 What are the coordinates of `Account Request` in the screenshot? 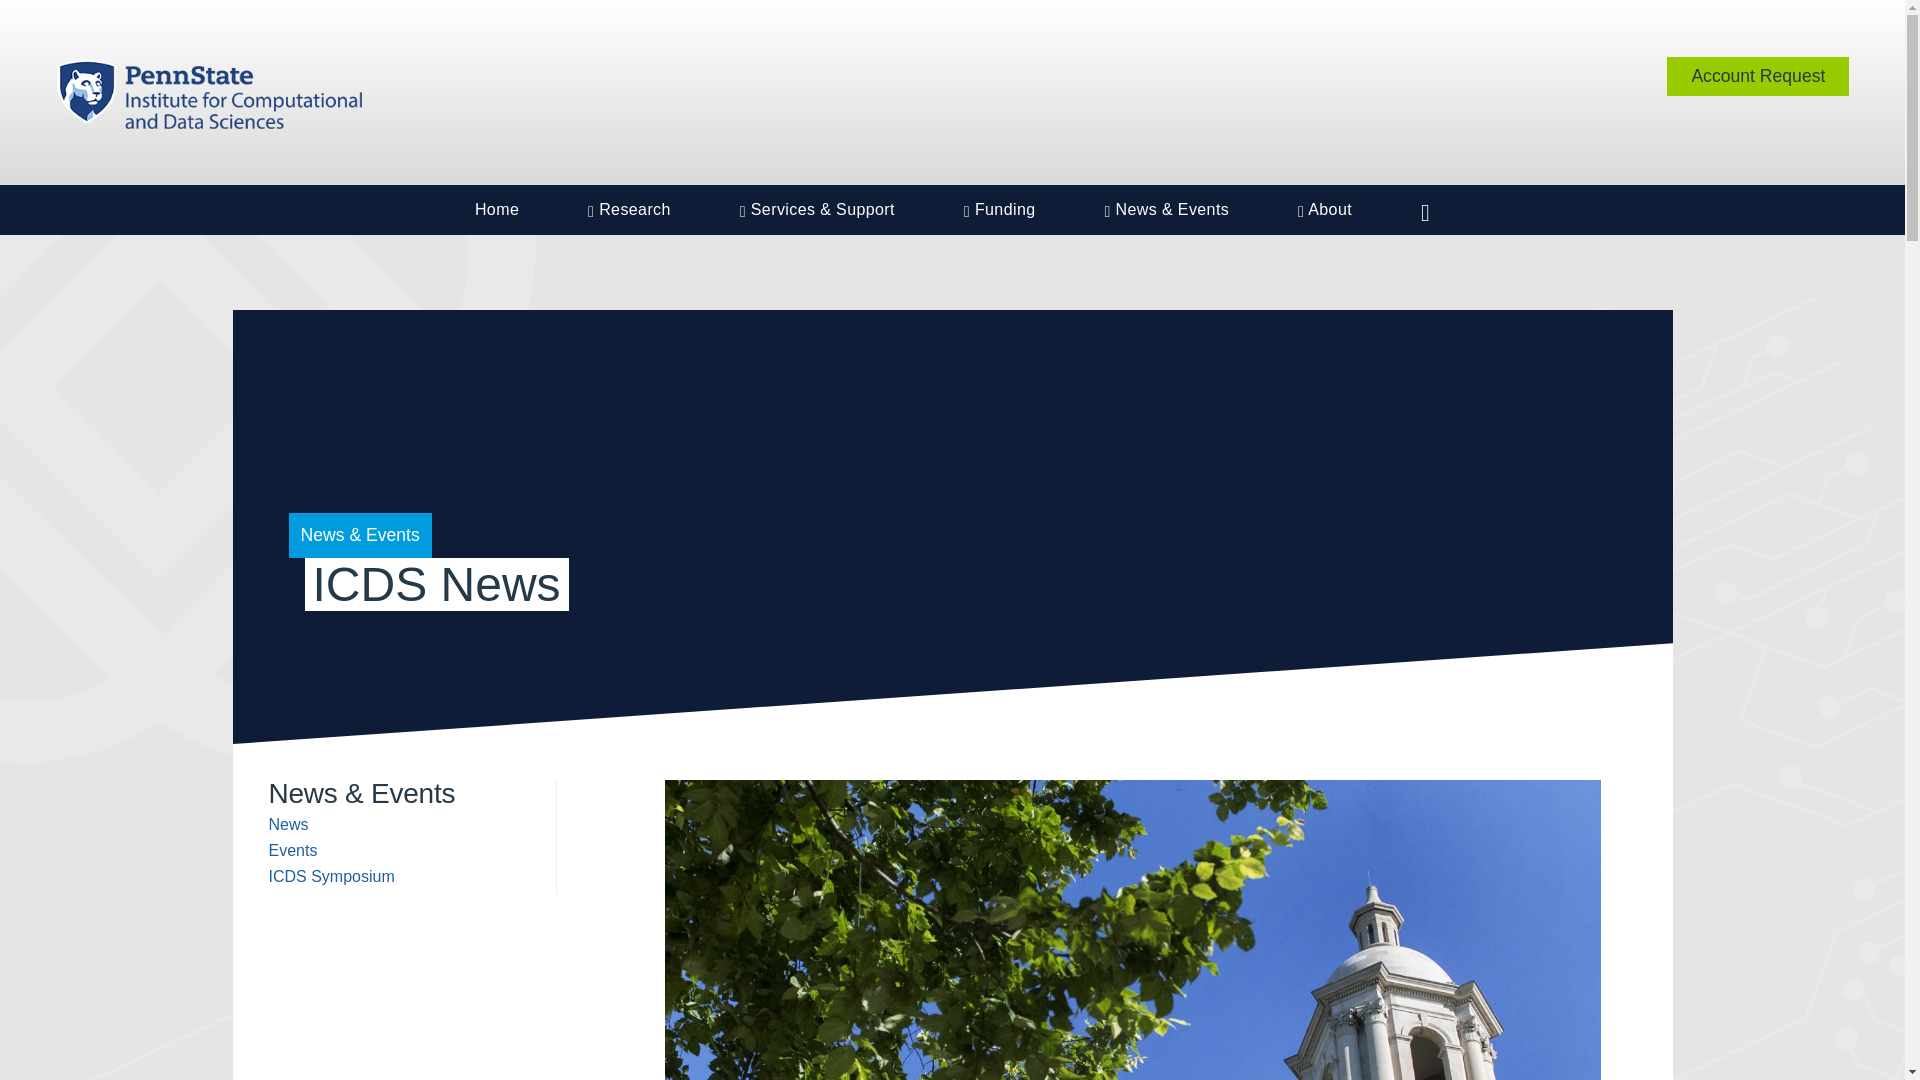 It's located at (1757, 76).